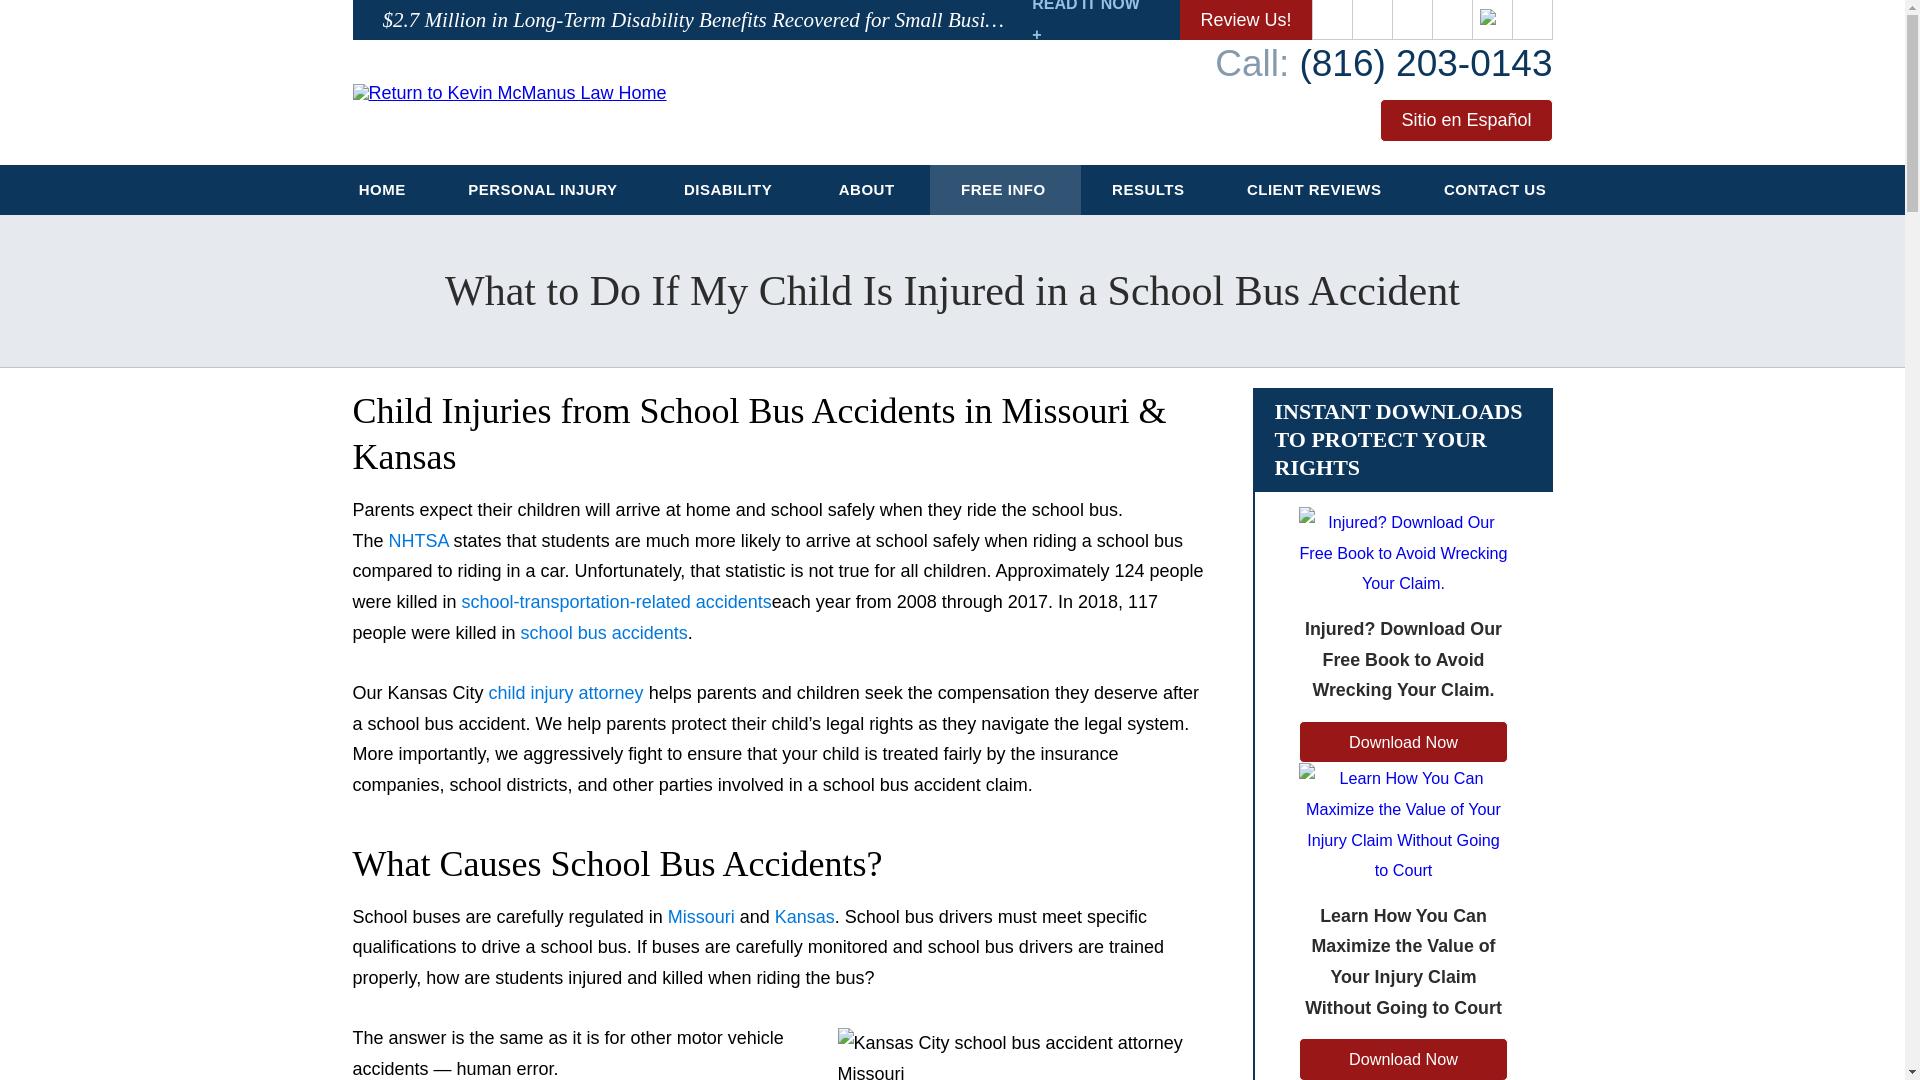  I want to click on HOME, so click(382, 190).